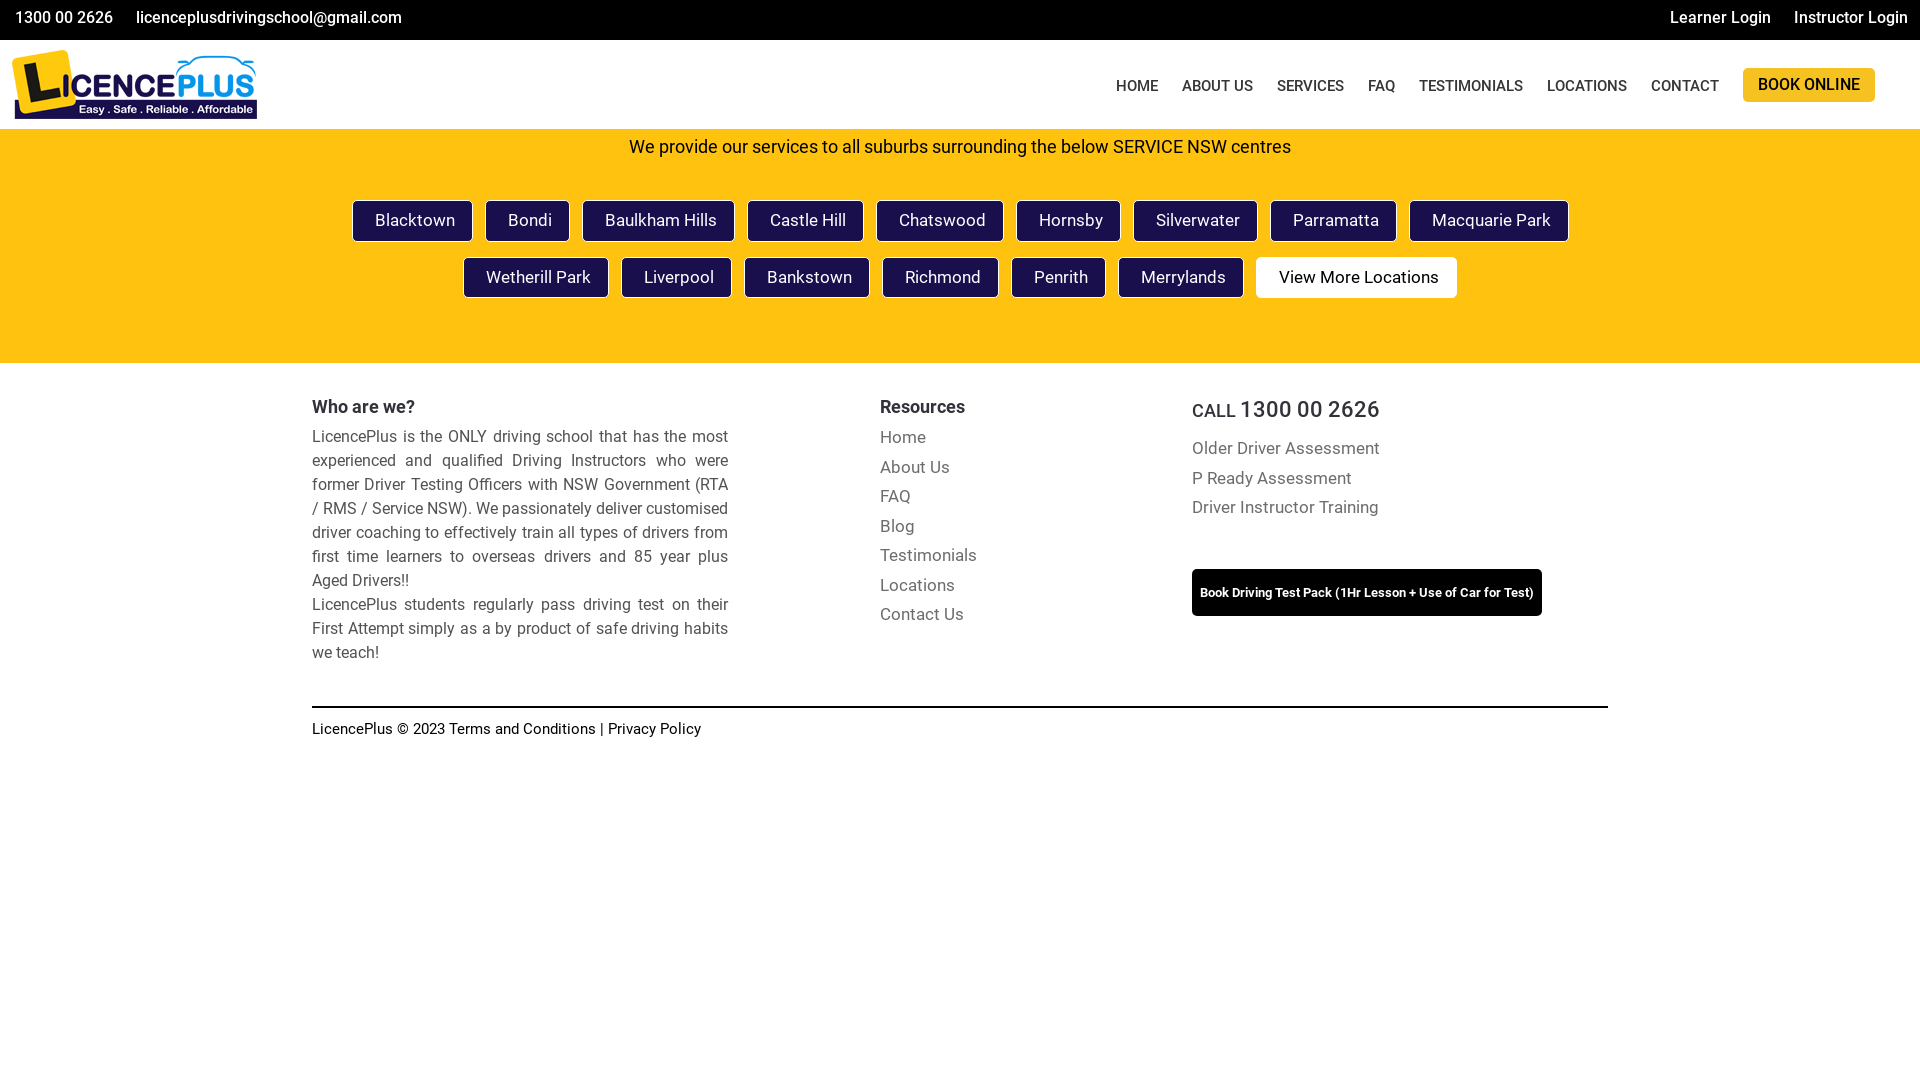 The height and width of the screenshot is (1080, 1920). I want to click on Learner Login, so click(1719, 18).